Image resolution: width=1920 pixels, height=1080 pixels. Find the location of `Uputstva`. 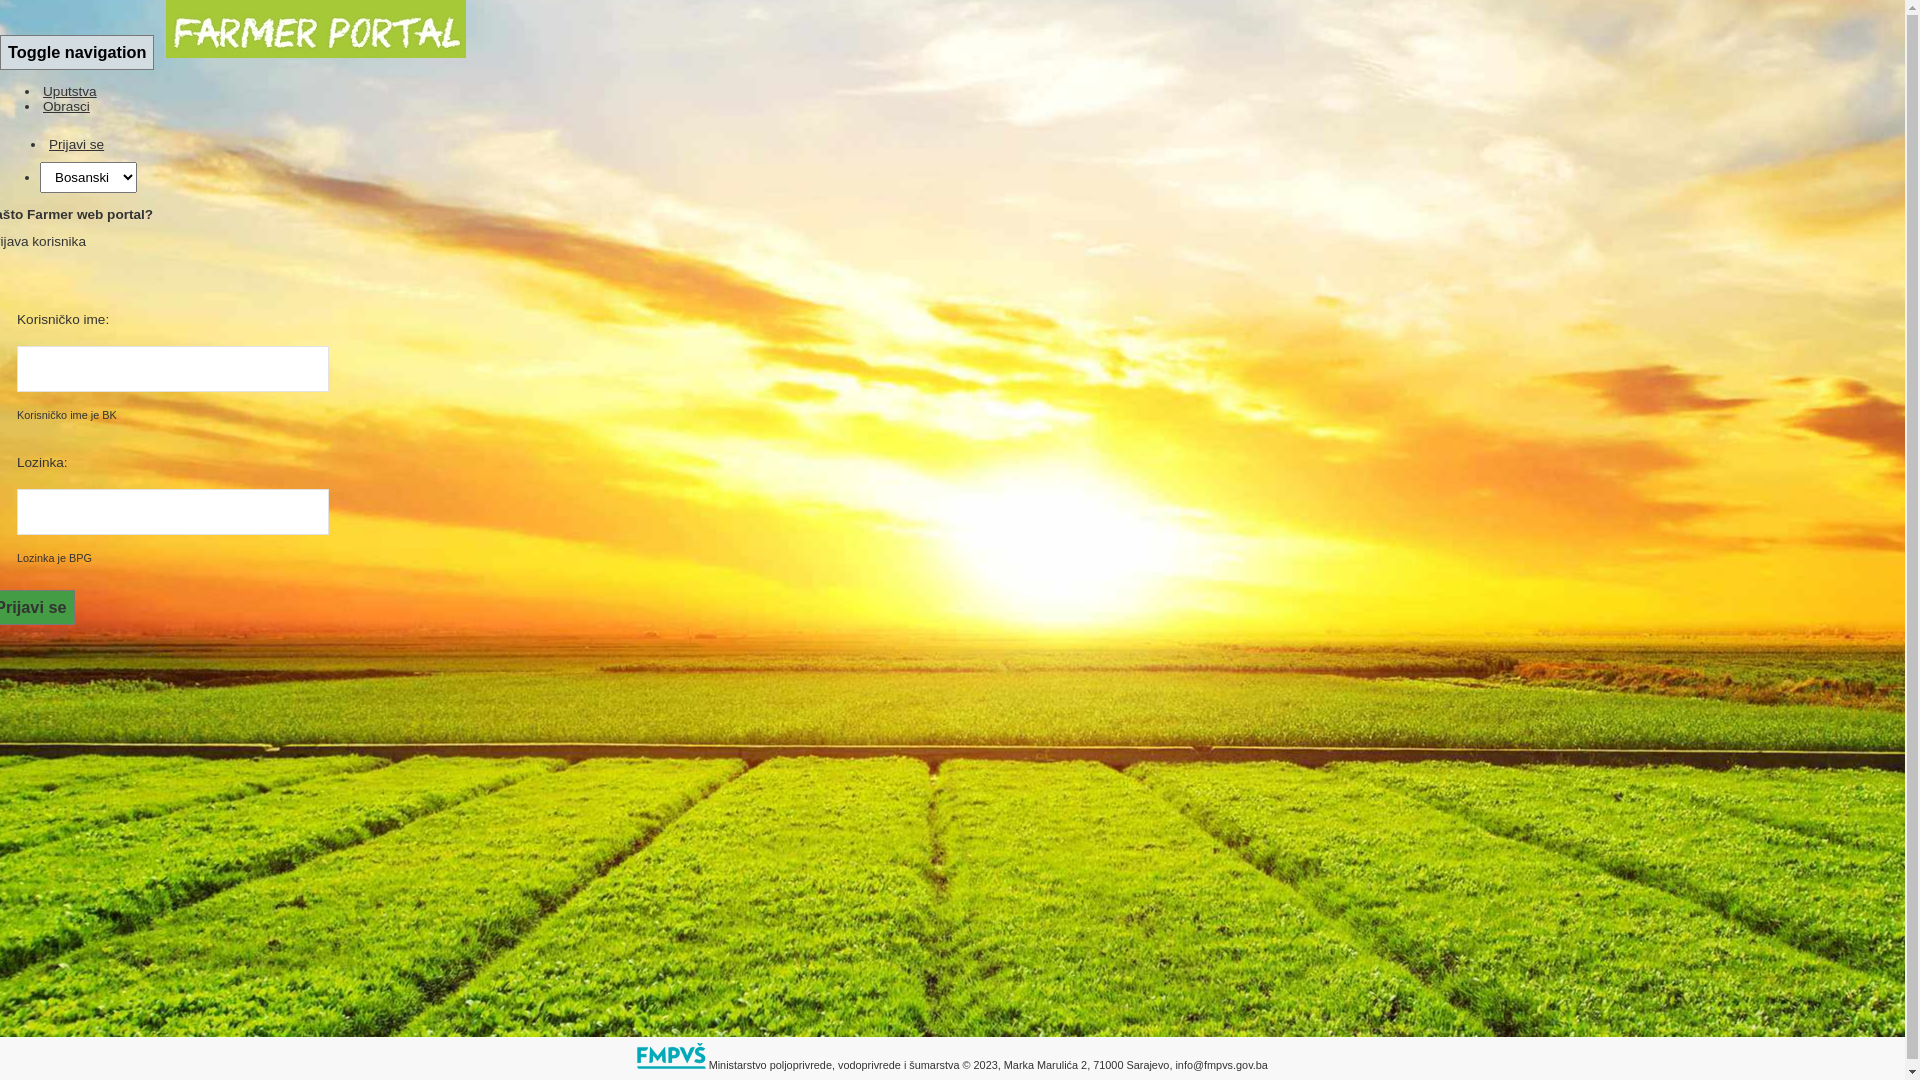

Uputstva is located at coordinates (70, 92).